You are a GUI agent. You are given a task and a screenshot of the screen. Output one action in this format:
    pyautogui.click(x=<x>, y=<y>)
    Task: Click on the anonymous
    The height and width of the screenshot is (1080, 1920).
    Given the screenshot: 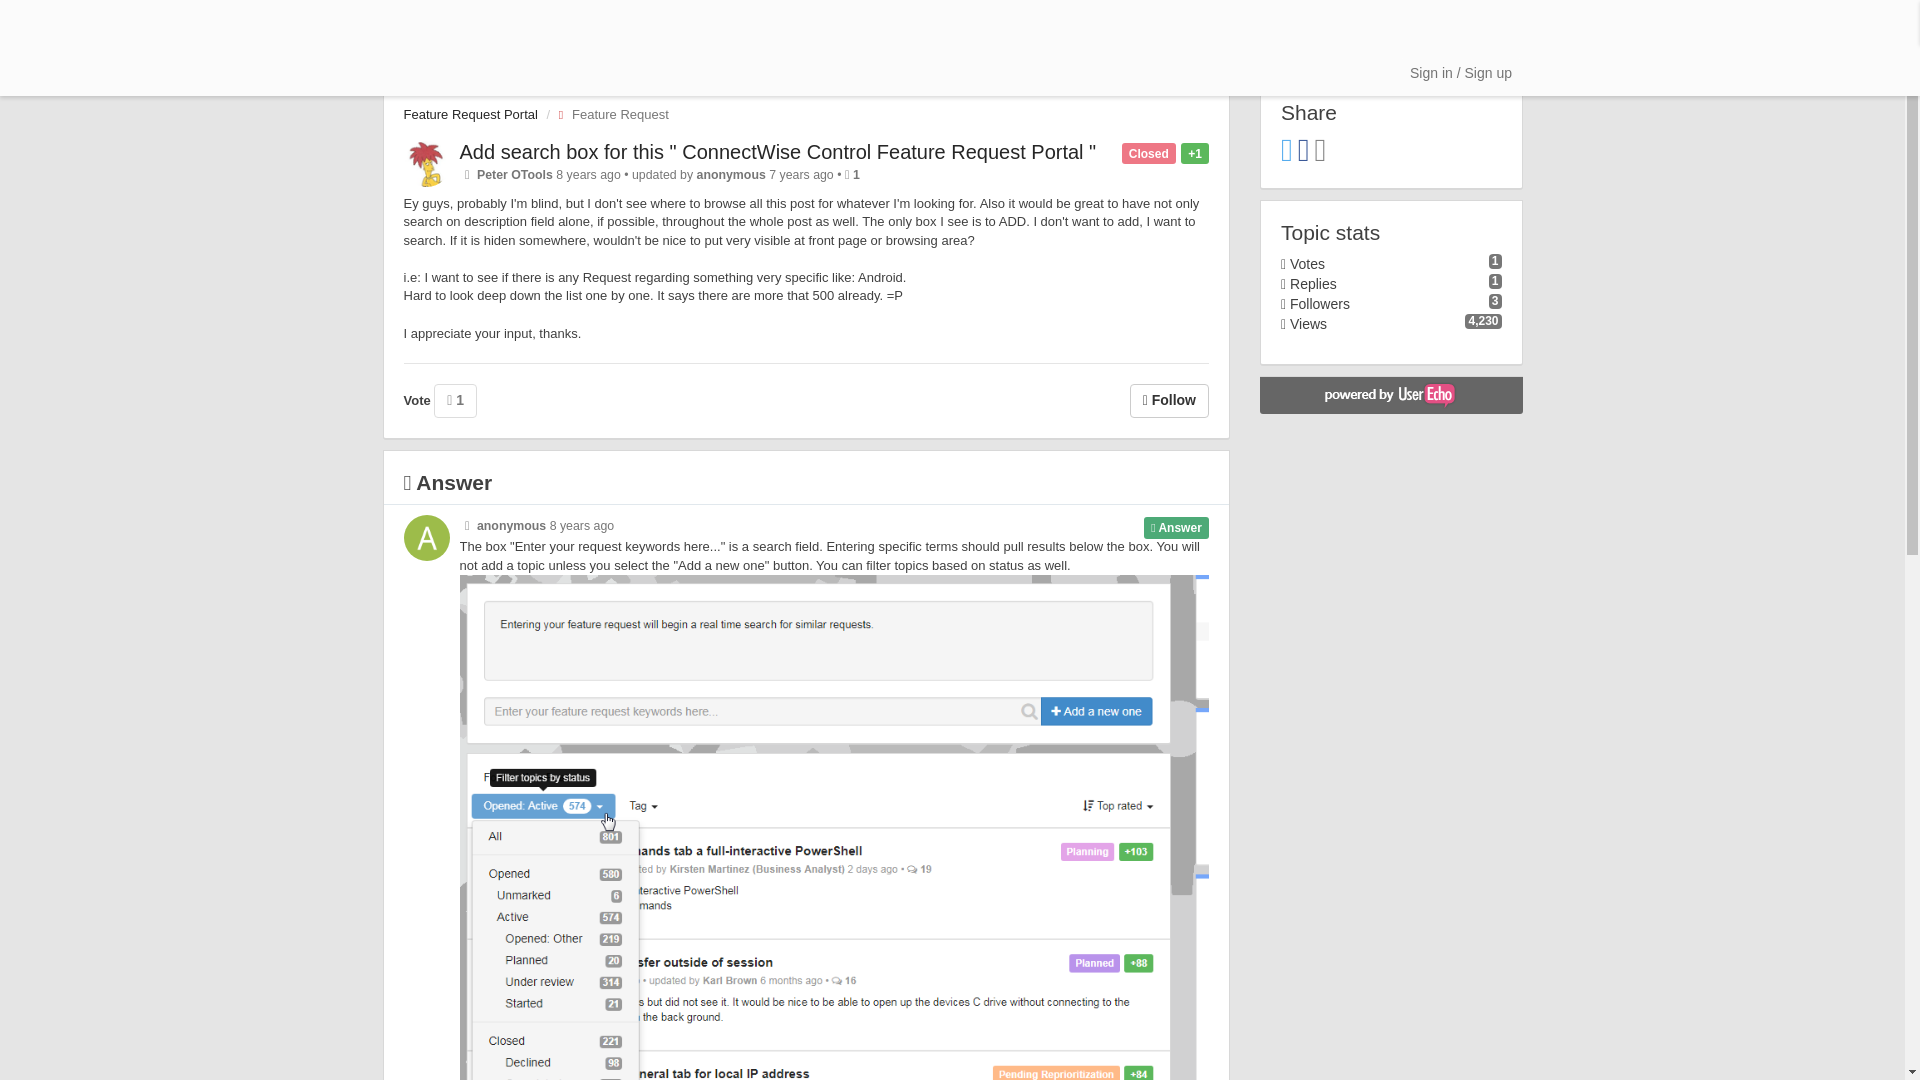 What is the action you would take?
    pyautogui.click(x=510, y=526)
    